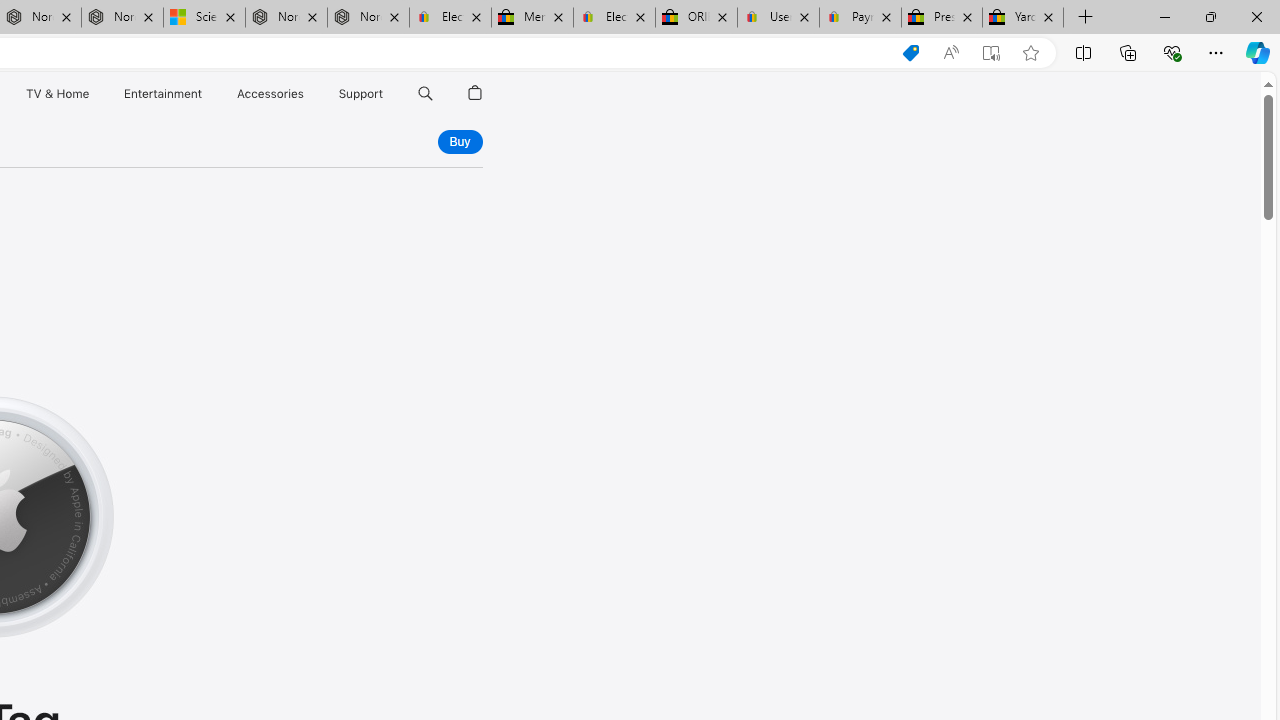 The height and width of the screenshot is (720, 1280). I want to click on Payments Terms of Use | eBay.com, so click(860, 18).